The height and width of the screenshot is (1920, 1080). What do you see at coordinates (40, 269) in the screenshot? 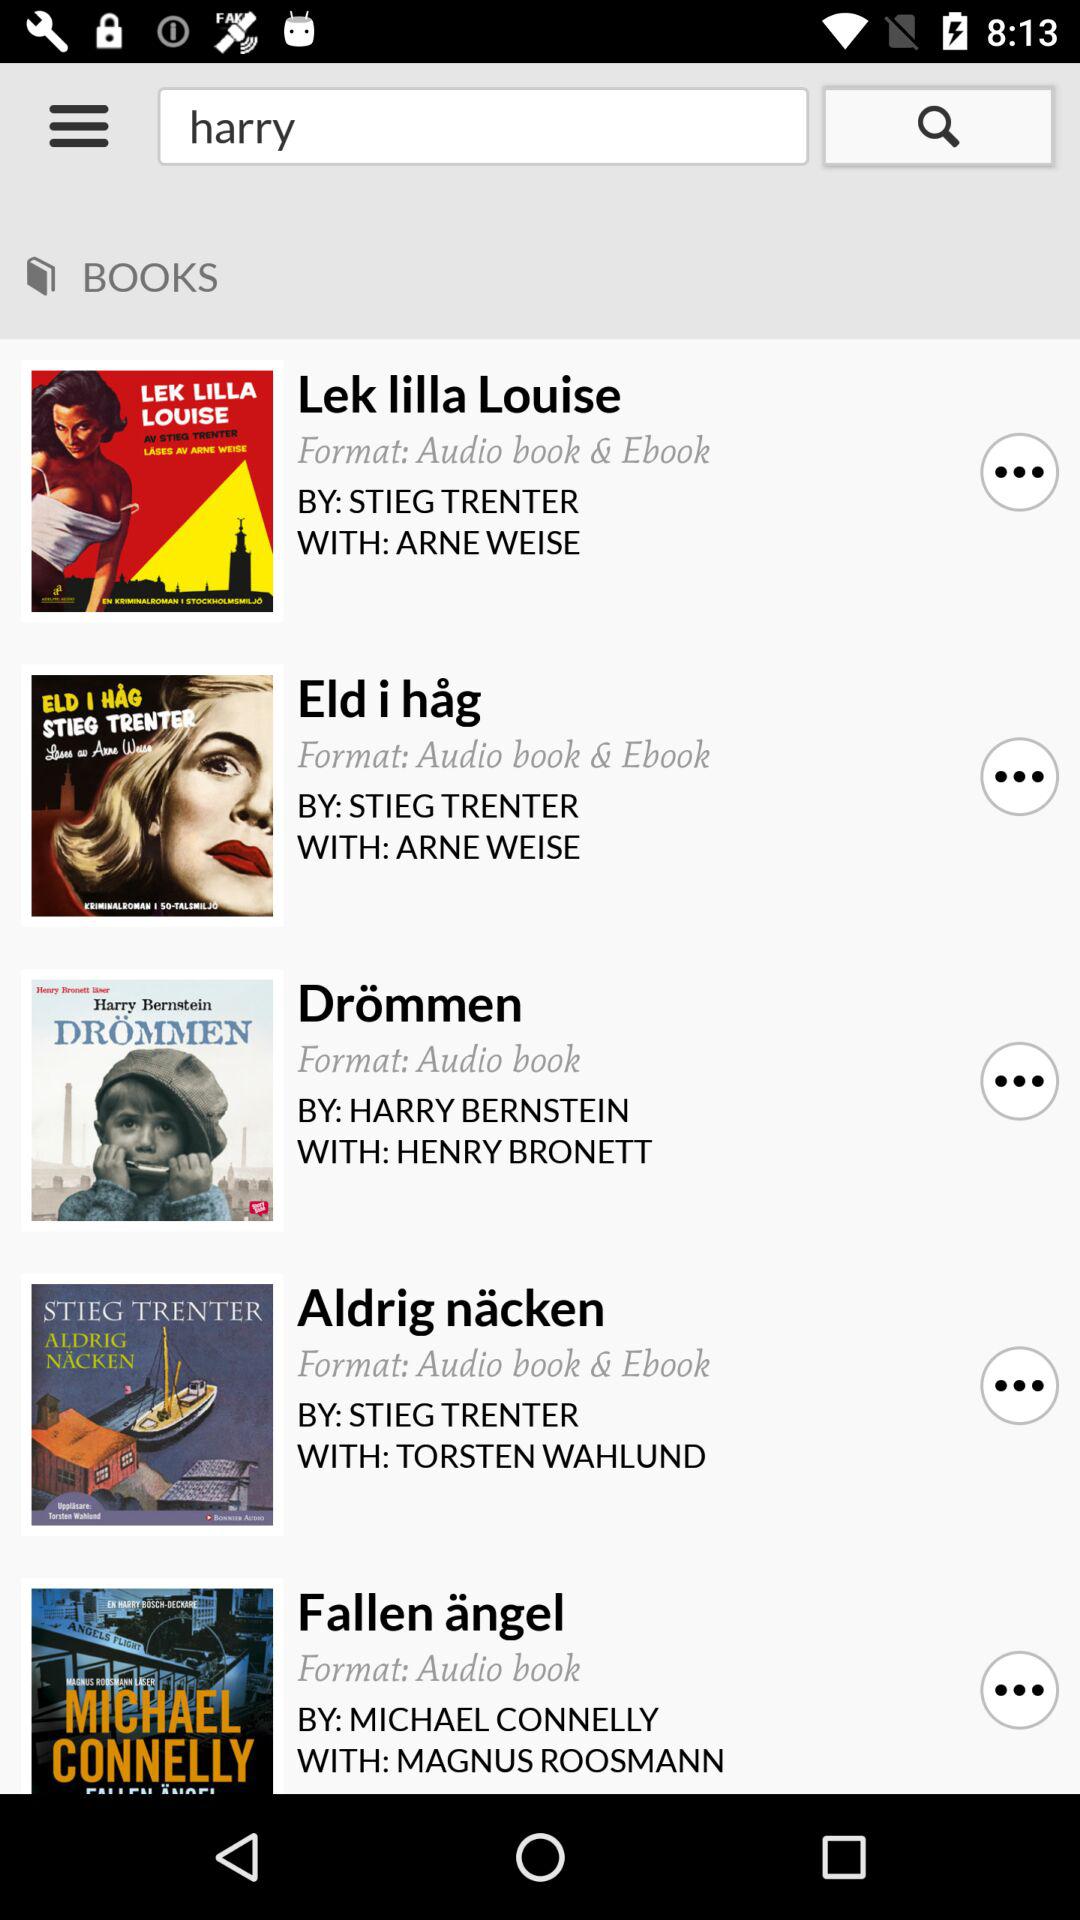
I see `tap the icon to the left of books` at bounding box center [40, 269].